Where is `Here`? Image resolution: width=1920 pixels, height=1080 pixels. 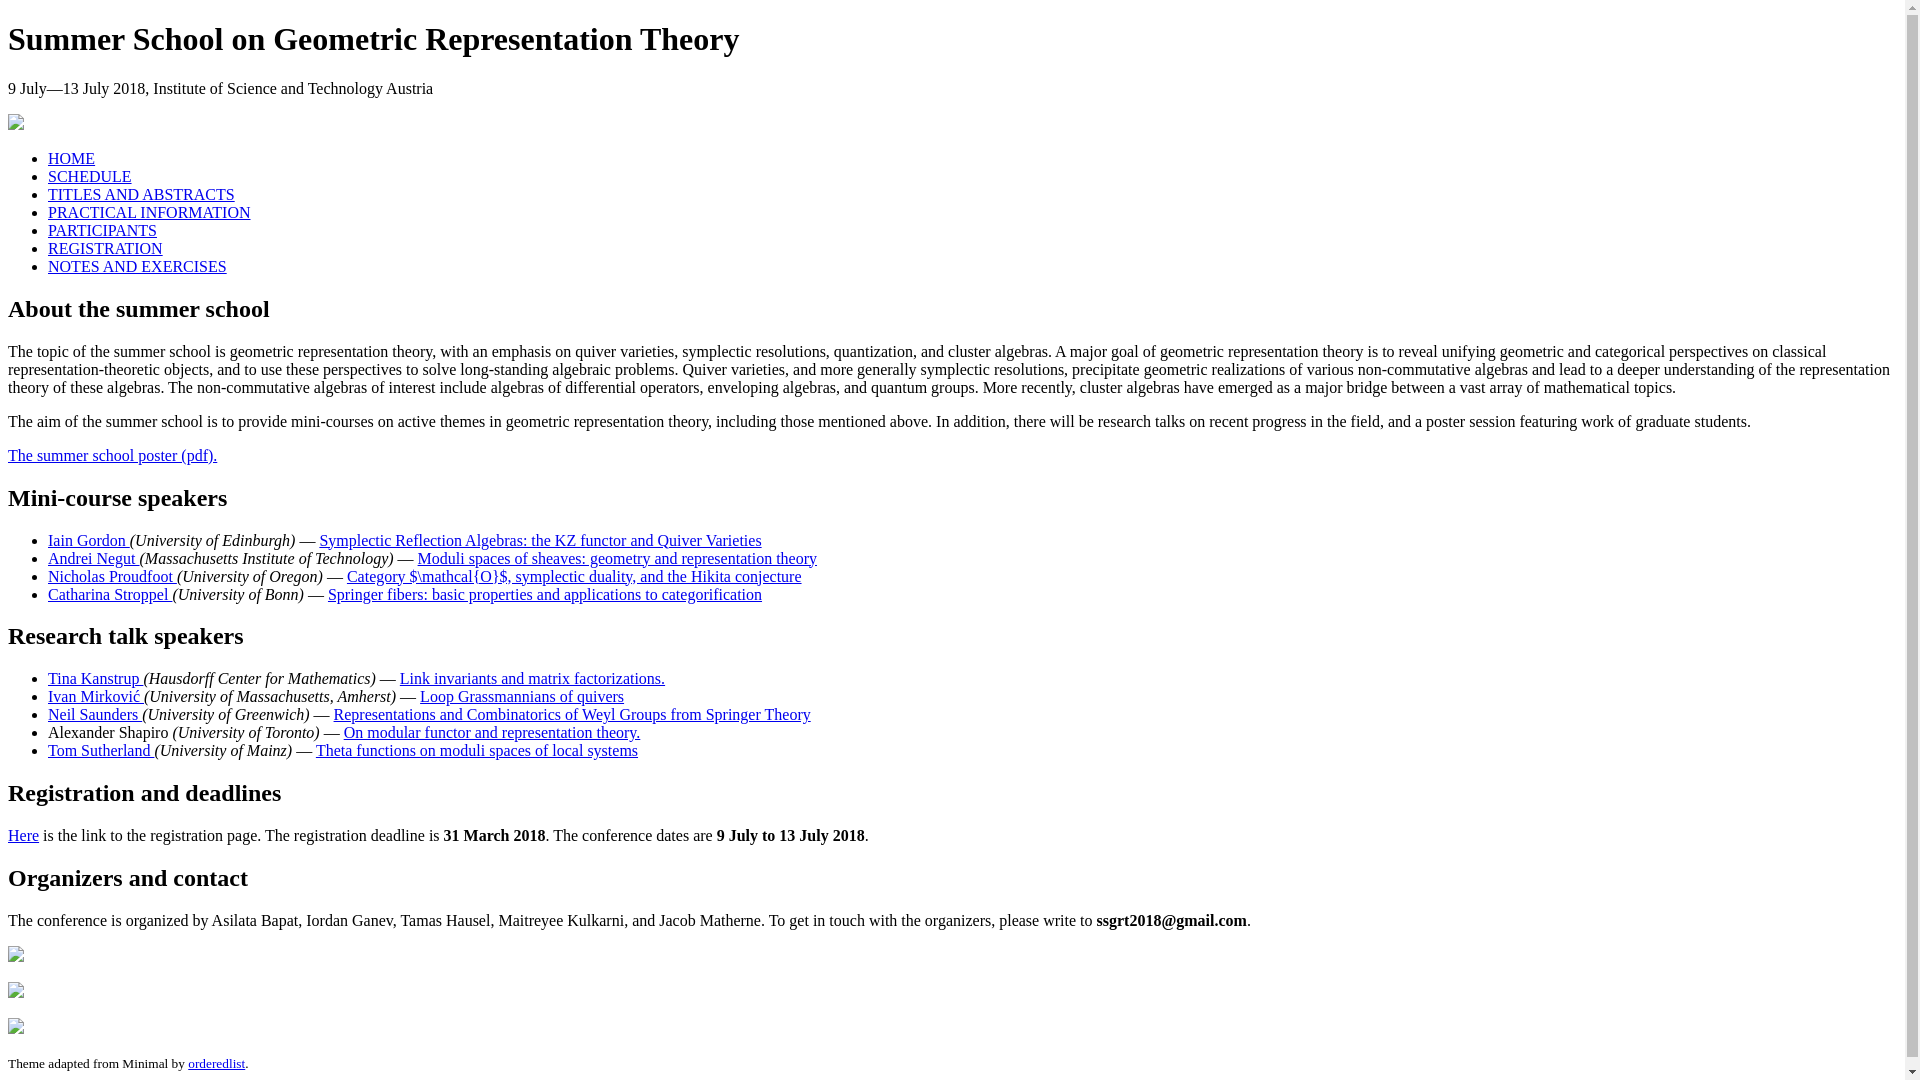
Here is located at coordinates (22, 835).